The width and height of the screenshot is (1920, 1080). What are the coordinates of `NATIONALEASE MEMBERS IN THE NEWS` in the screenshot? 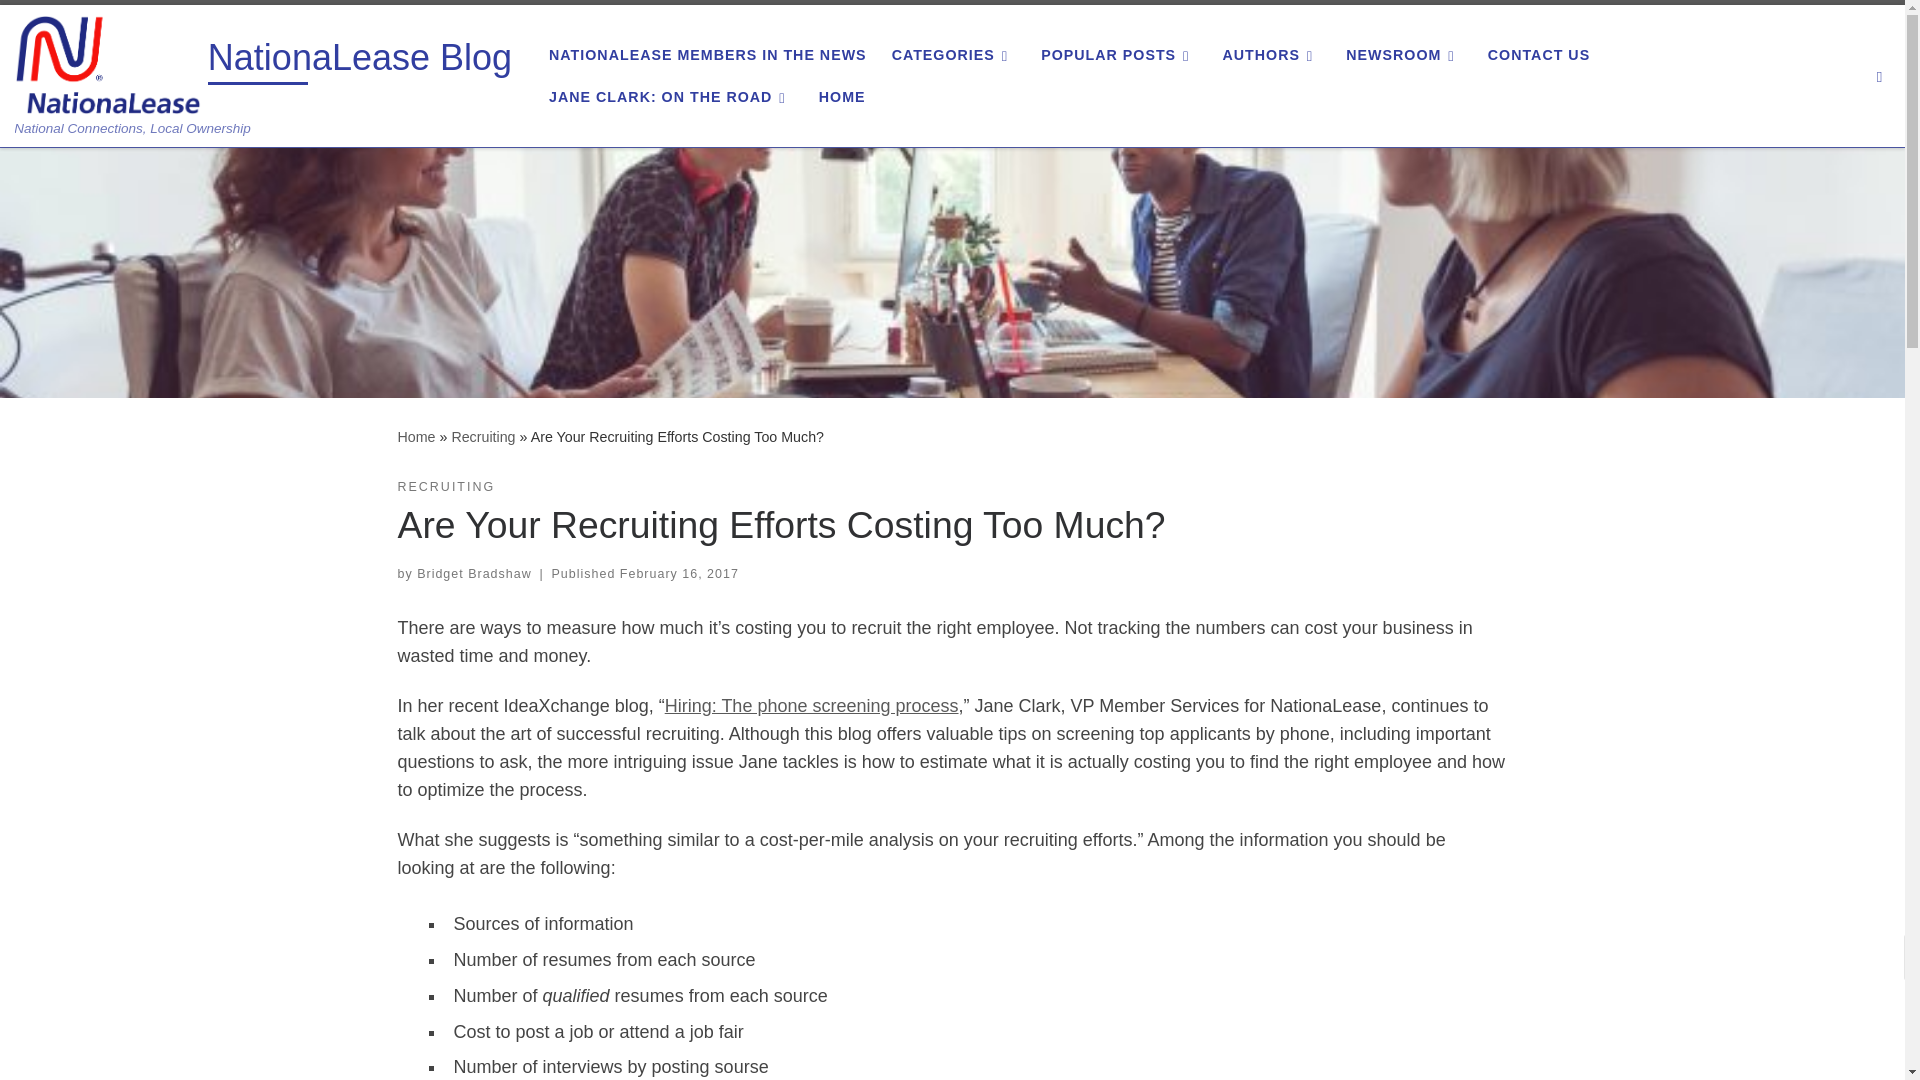 It's located at (708, 54).